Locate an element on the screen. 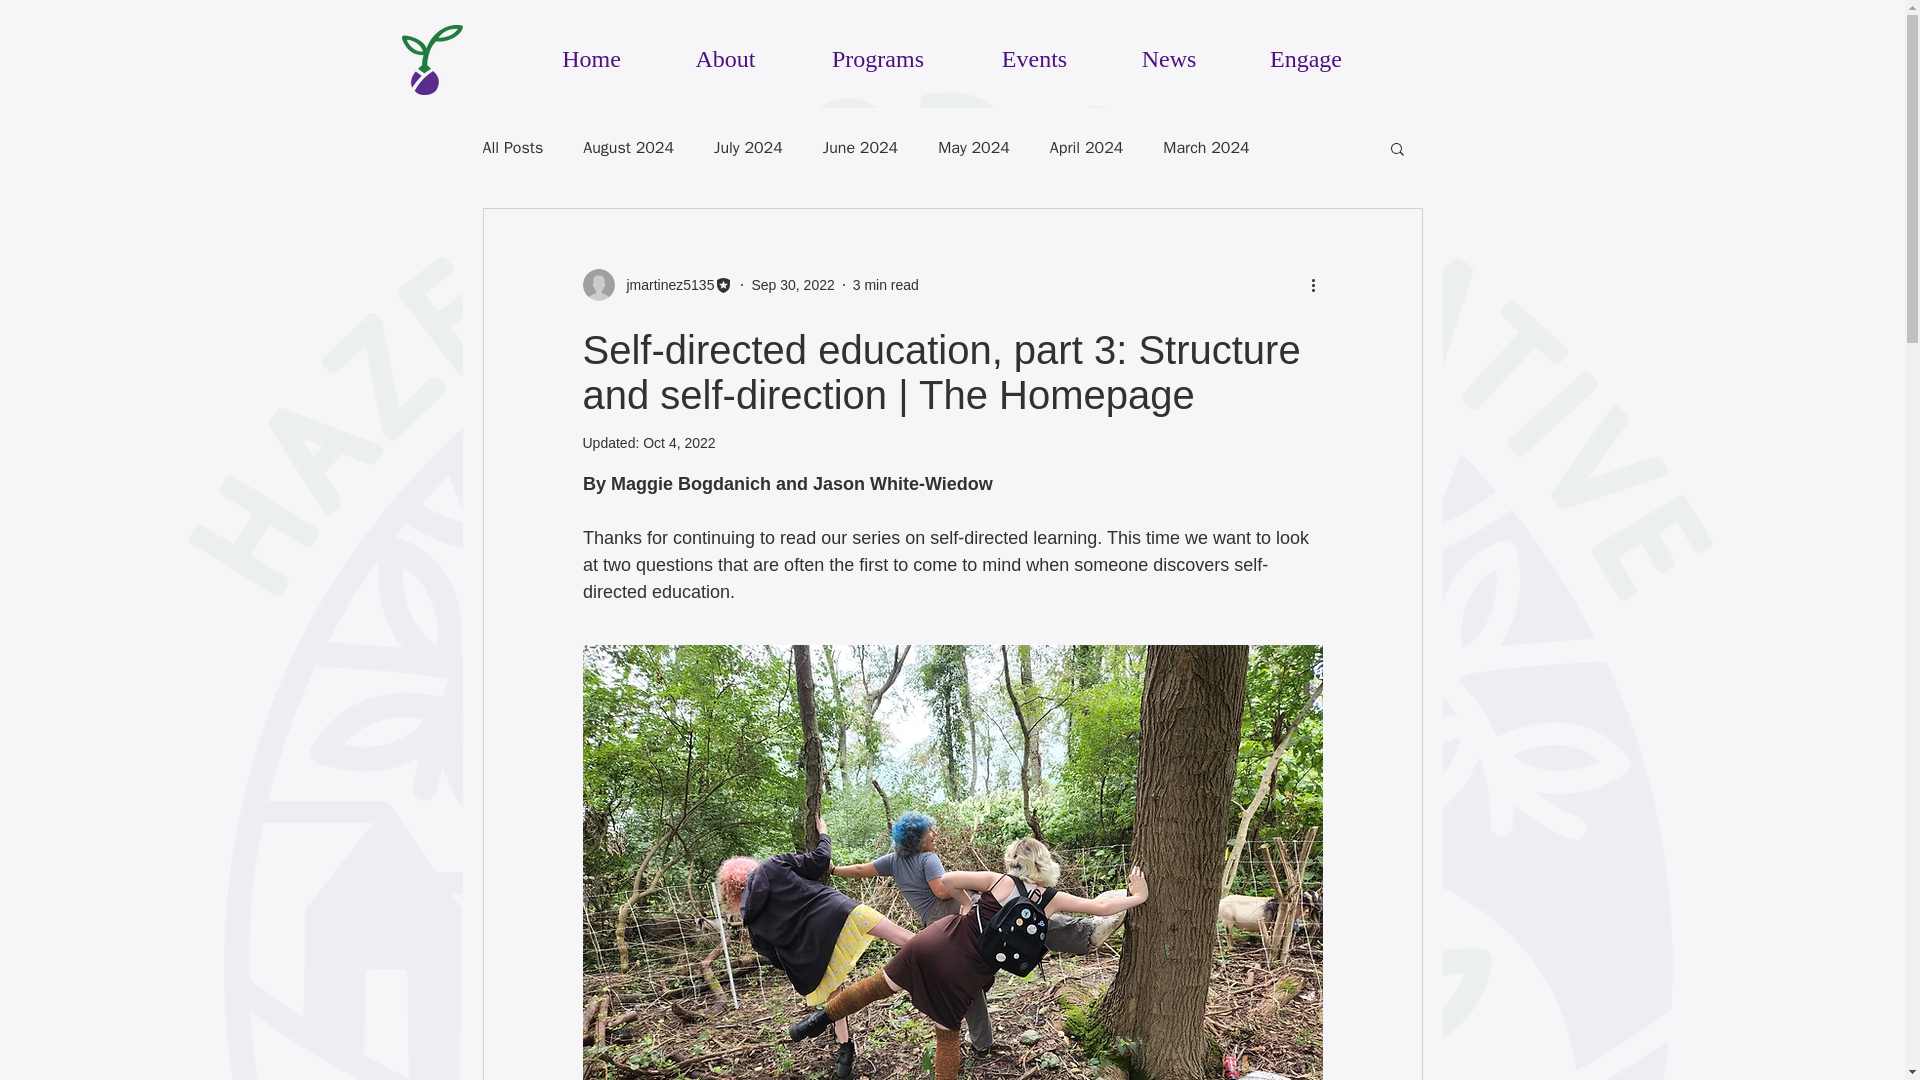  Sep 30, 2022 is located at coordinates (792, 284).